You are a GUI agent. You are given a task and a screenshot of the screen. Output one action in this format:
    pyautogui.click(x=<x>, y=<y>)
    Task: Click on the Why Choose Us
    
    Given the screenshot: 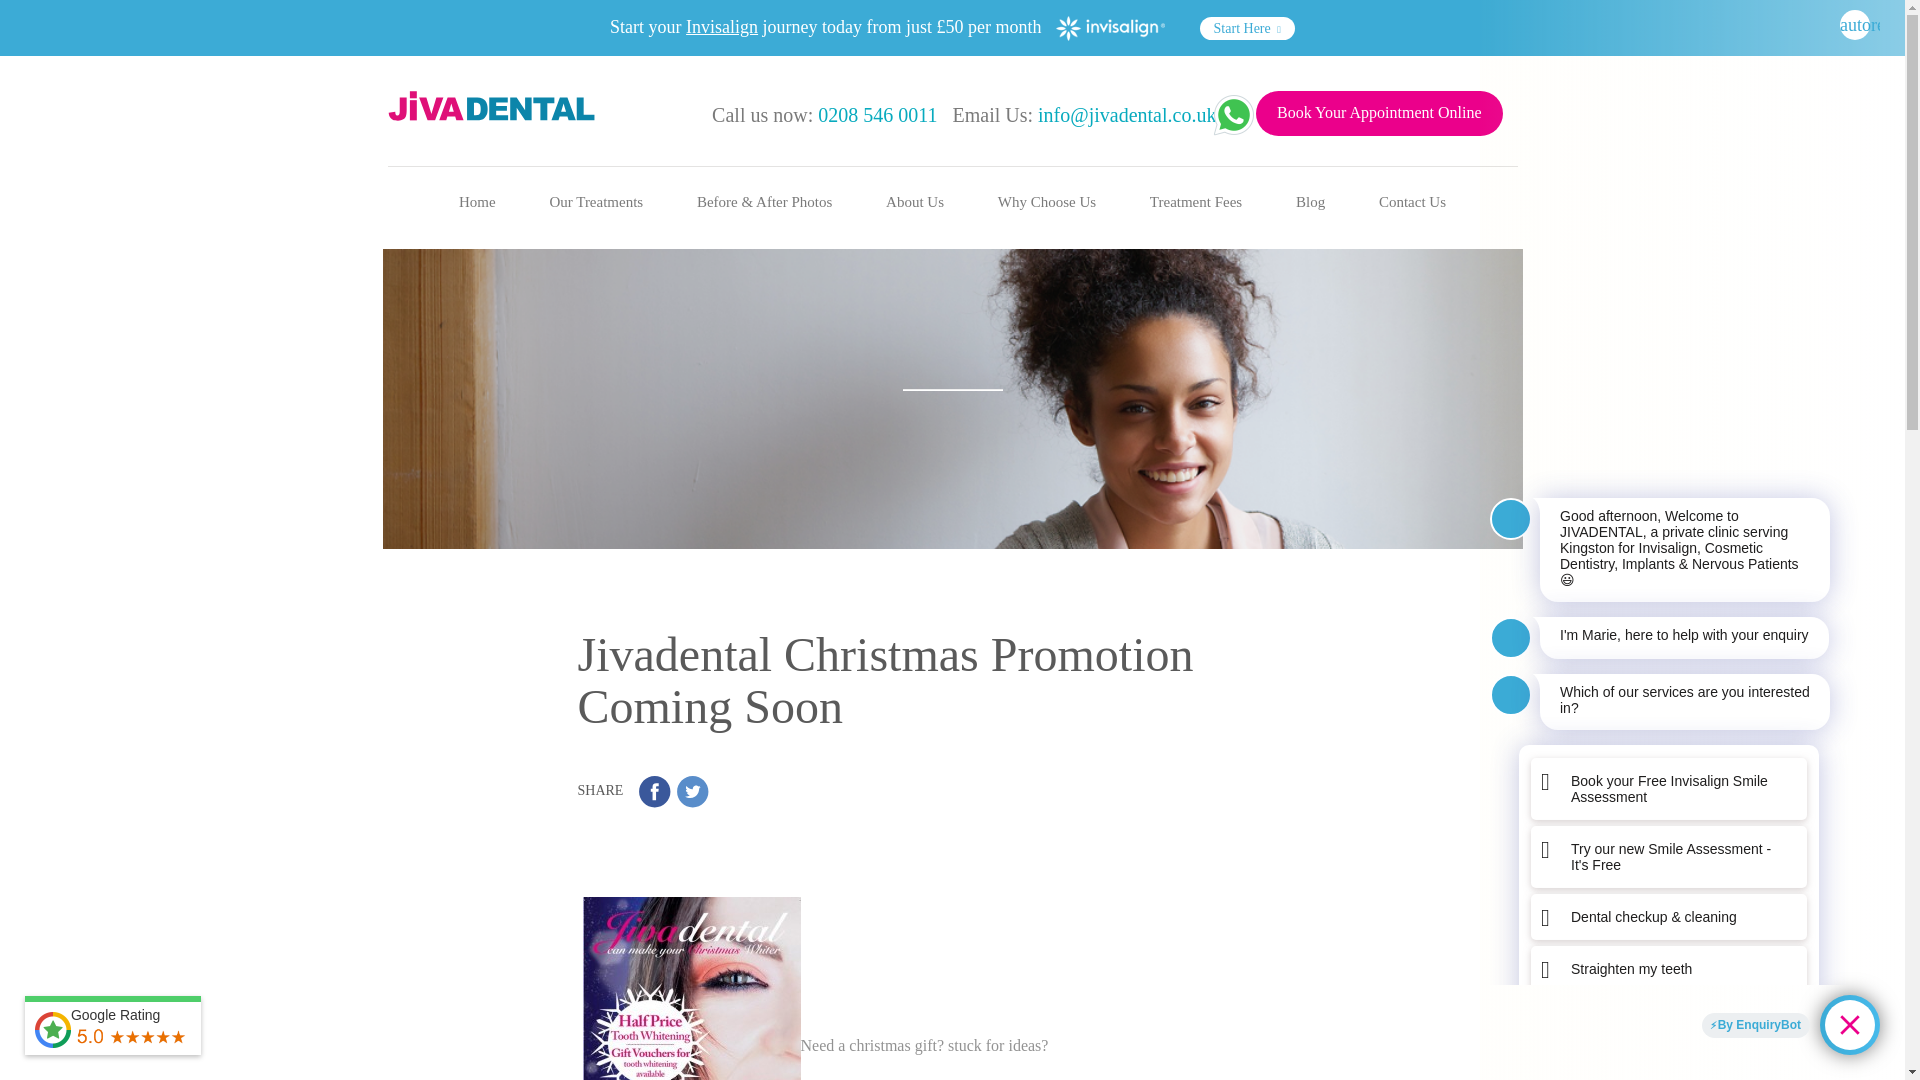 What is the action you would take?
    pyautogui.click(x=1046, y=202)
    